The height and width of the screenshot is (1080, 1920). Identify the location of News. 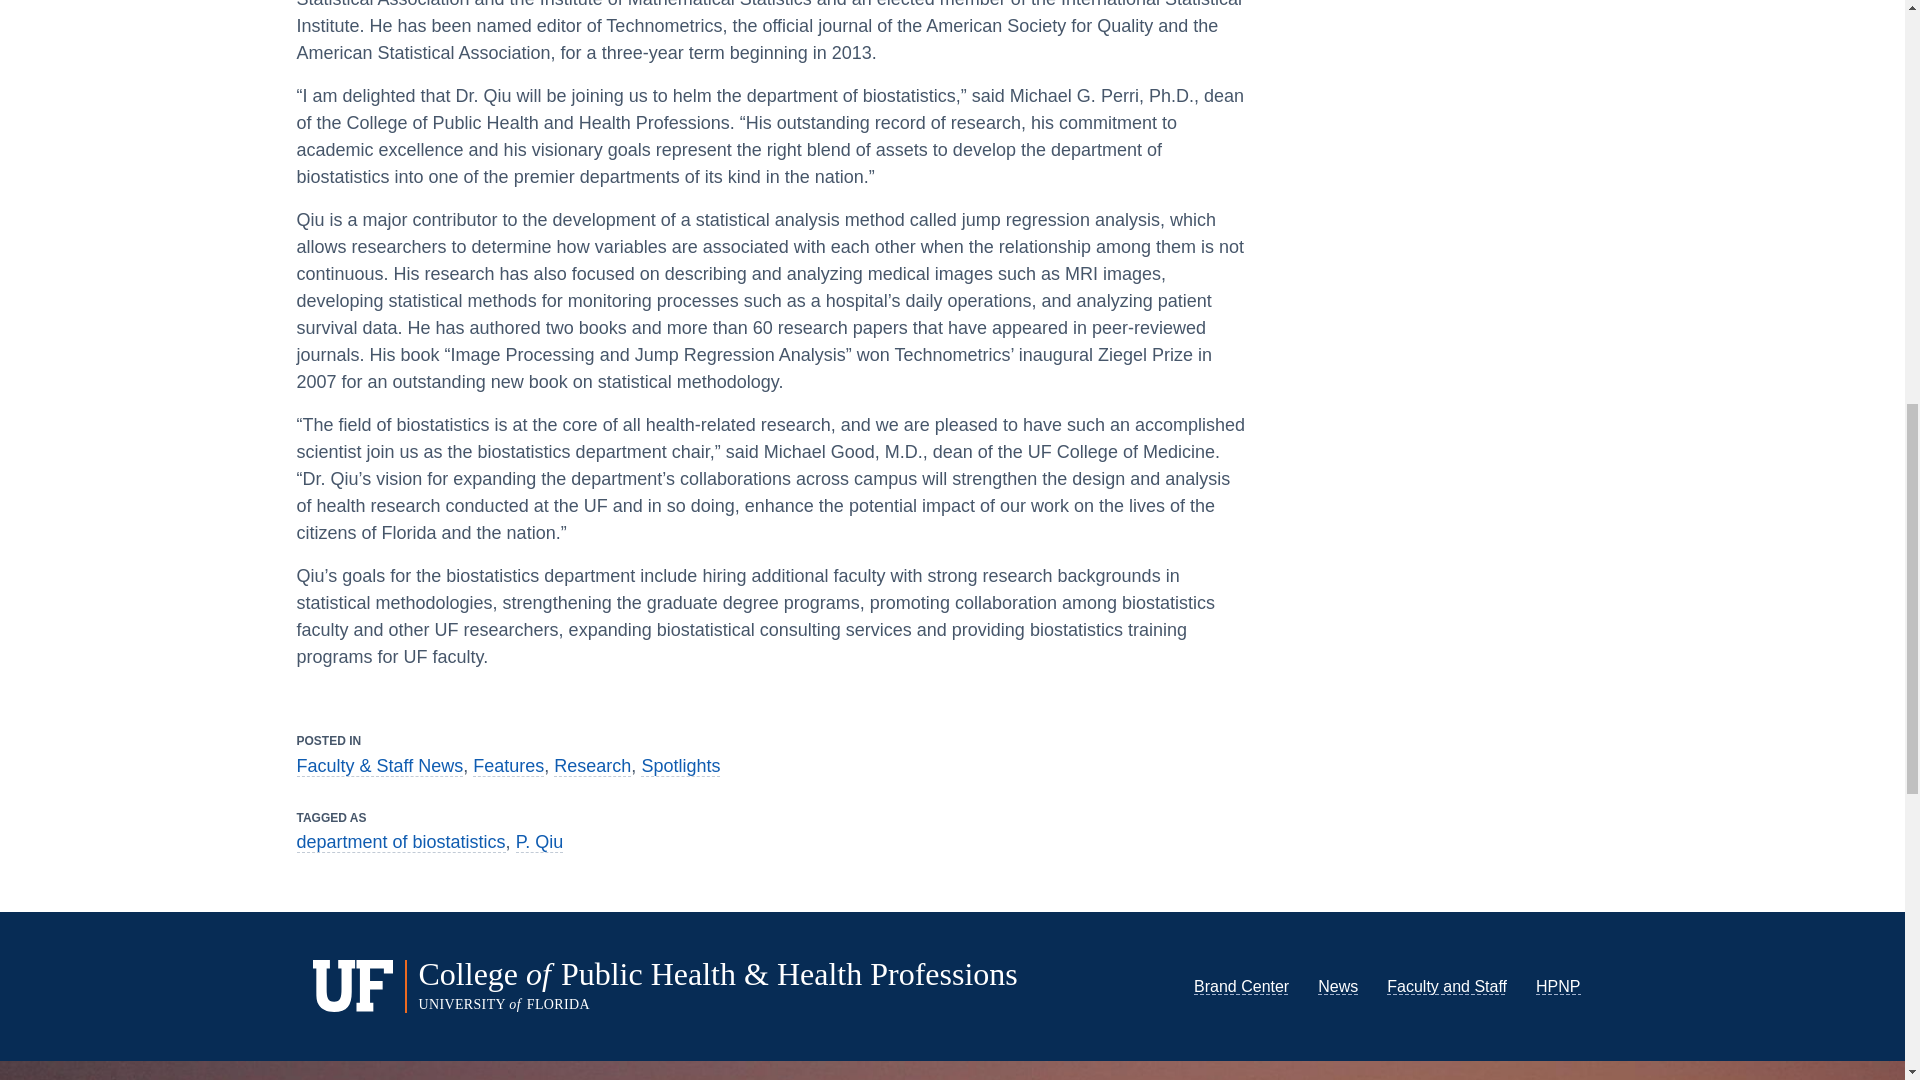
(1337, 986).